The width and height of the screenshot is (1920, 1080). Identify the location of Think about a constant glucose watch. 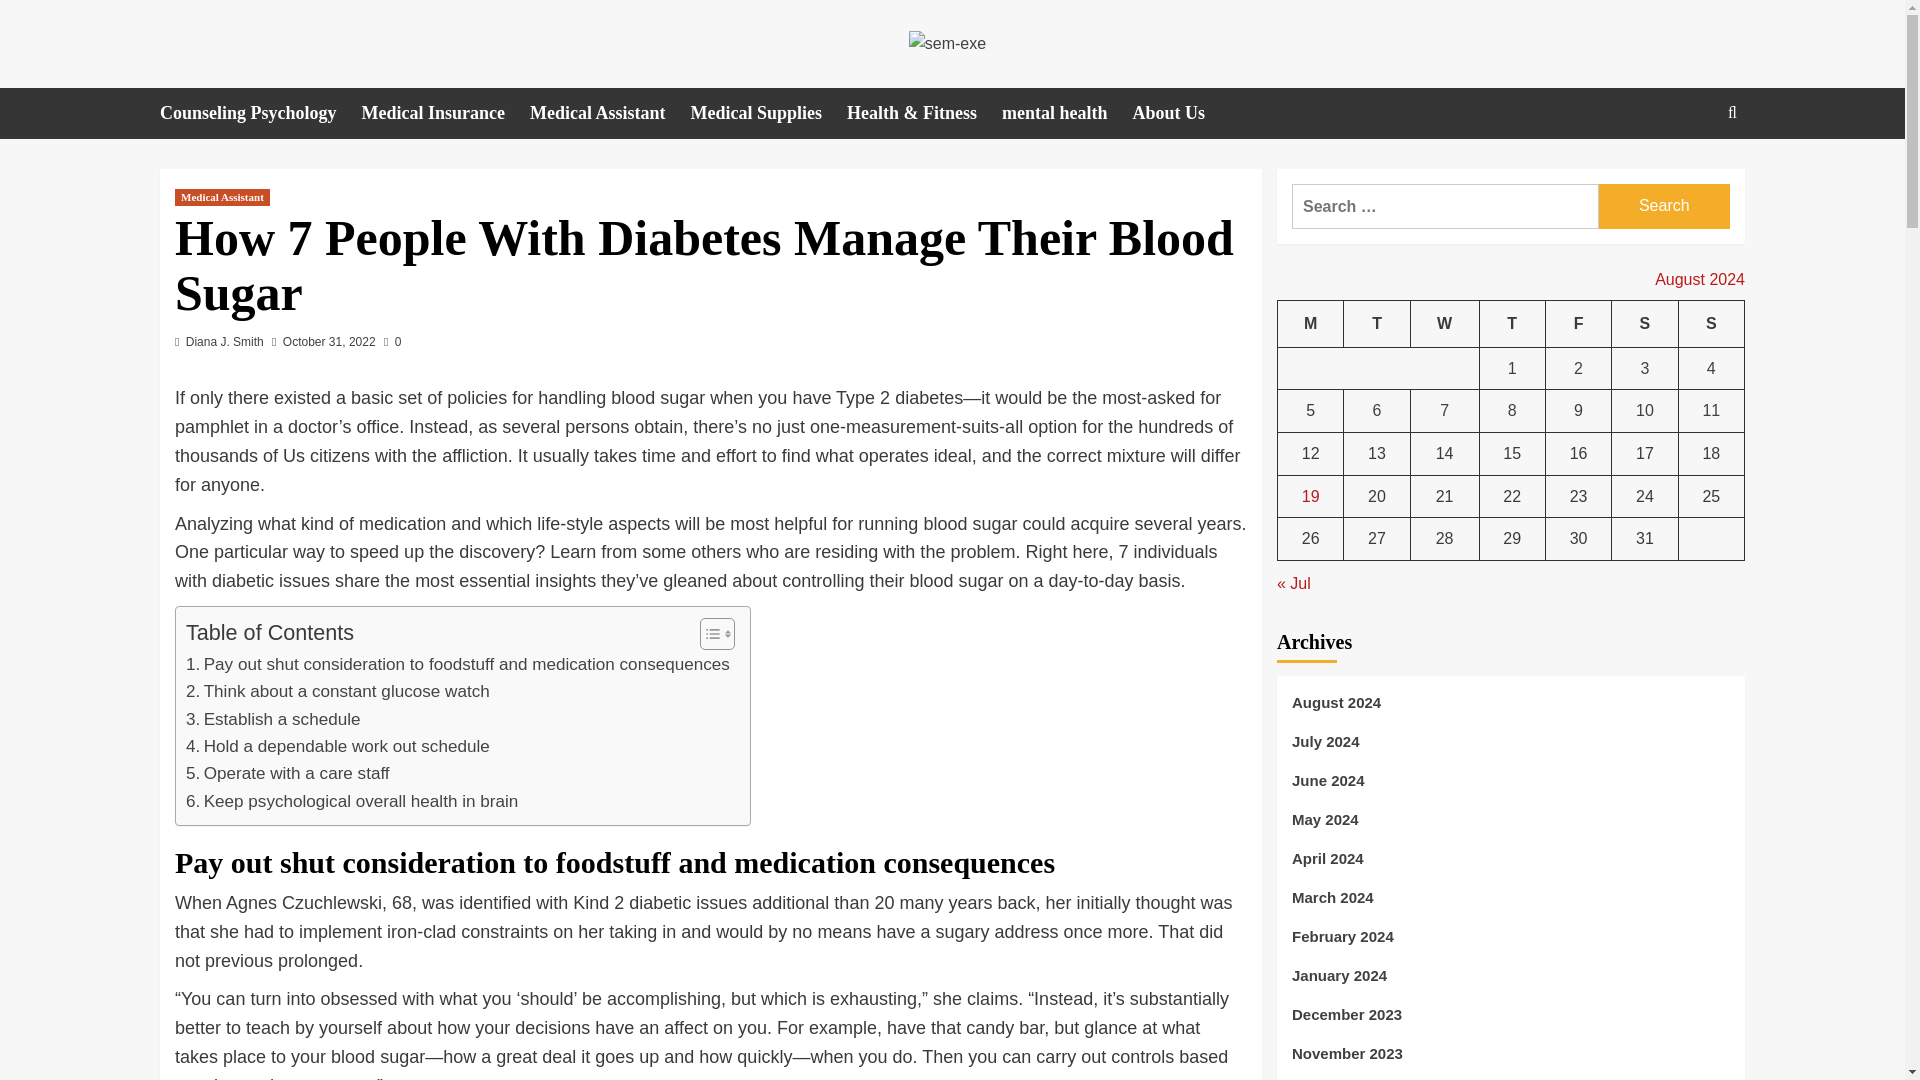
(338, 692).